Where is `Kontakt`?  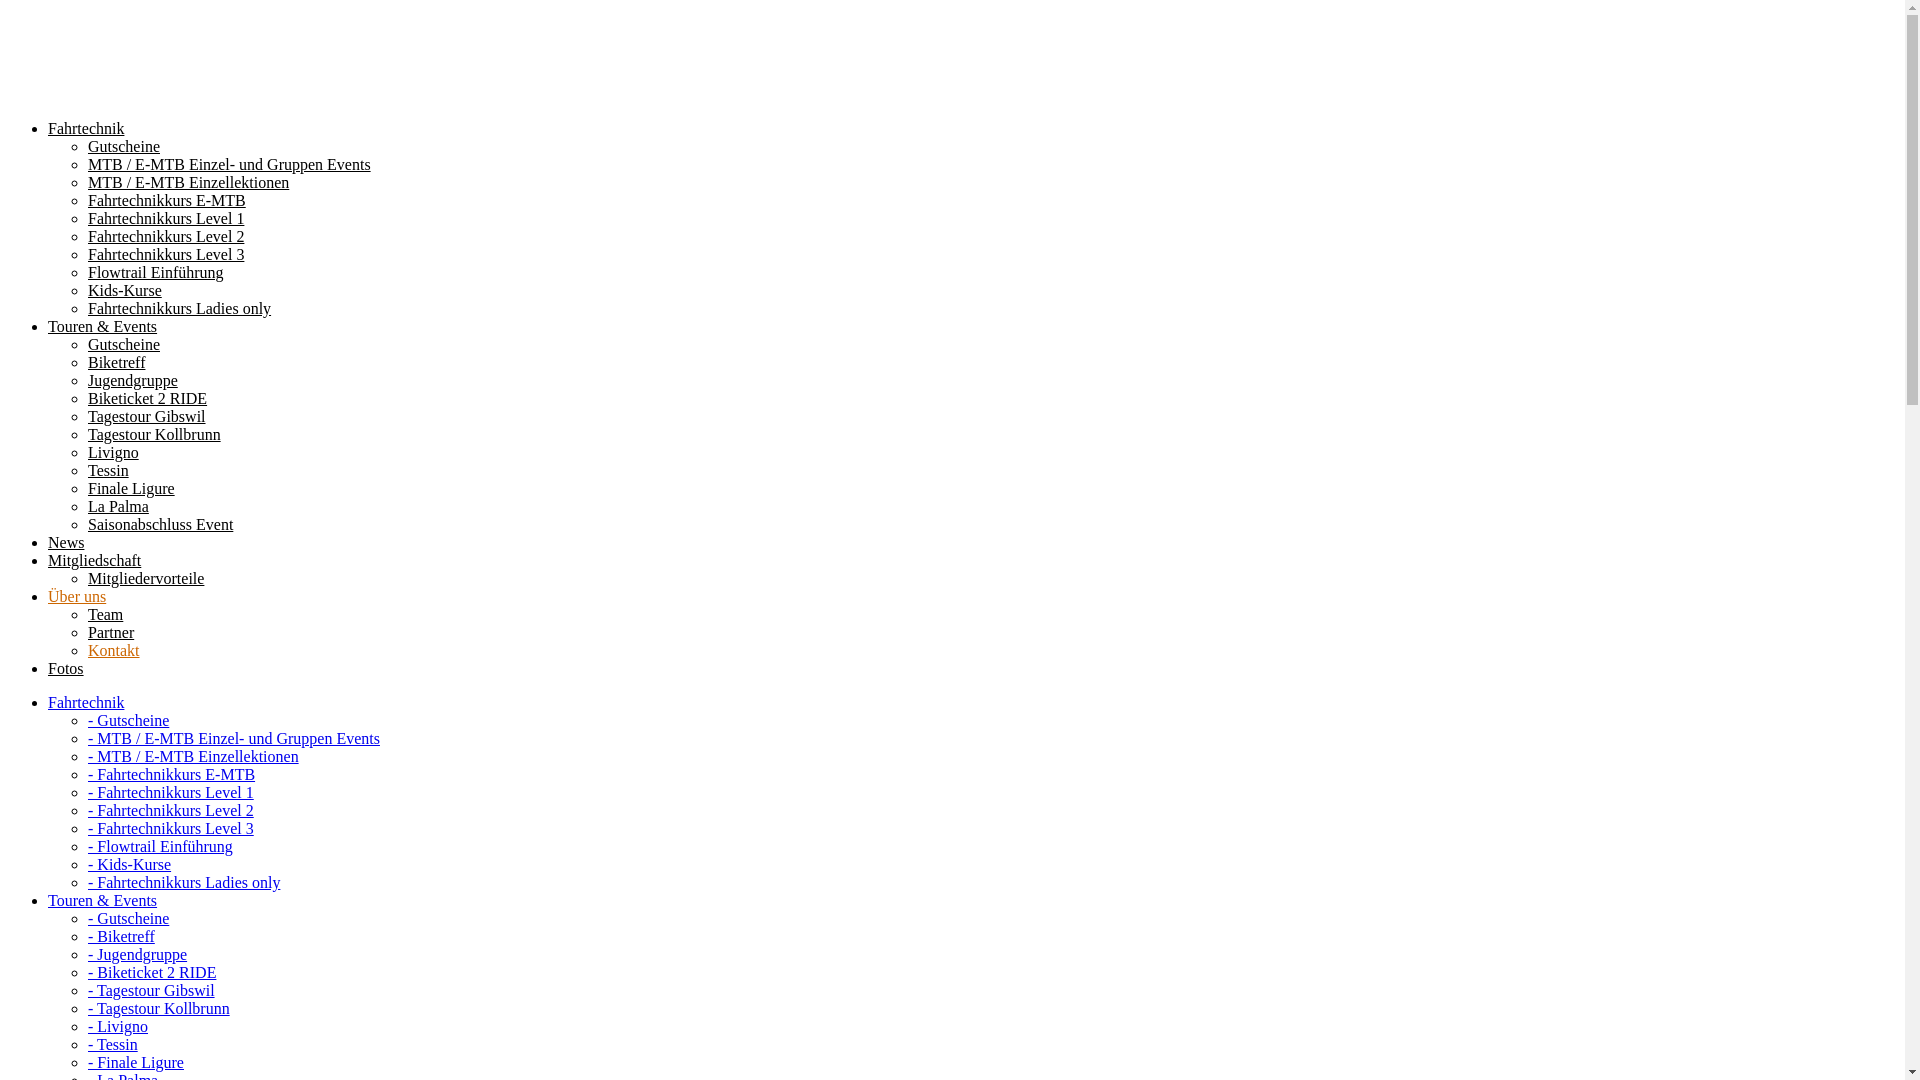
Kontakt is located at coordinates (114, 650).